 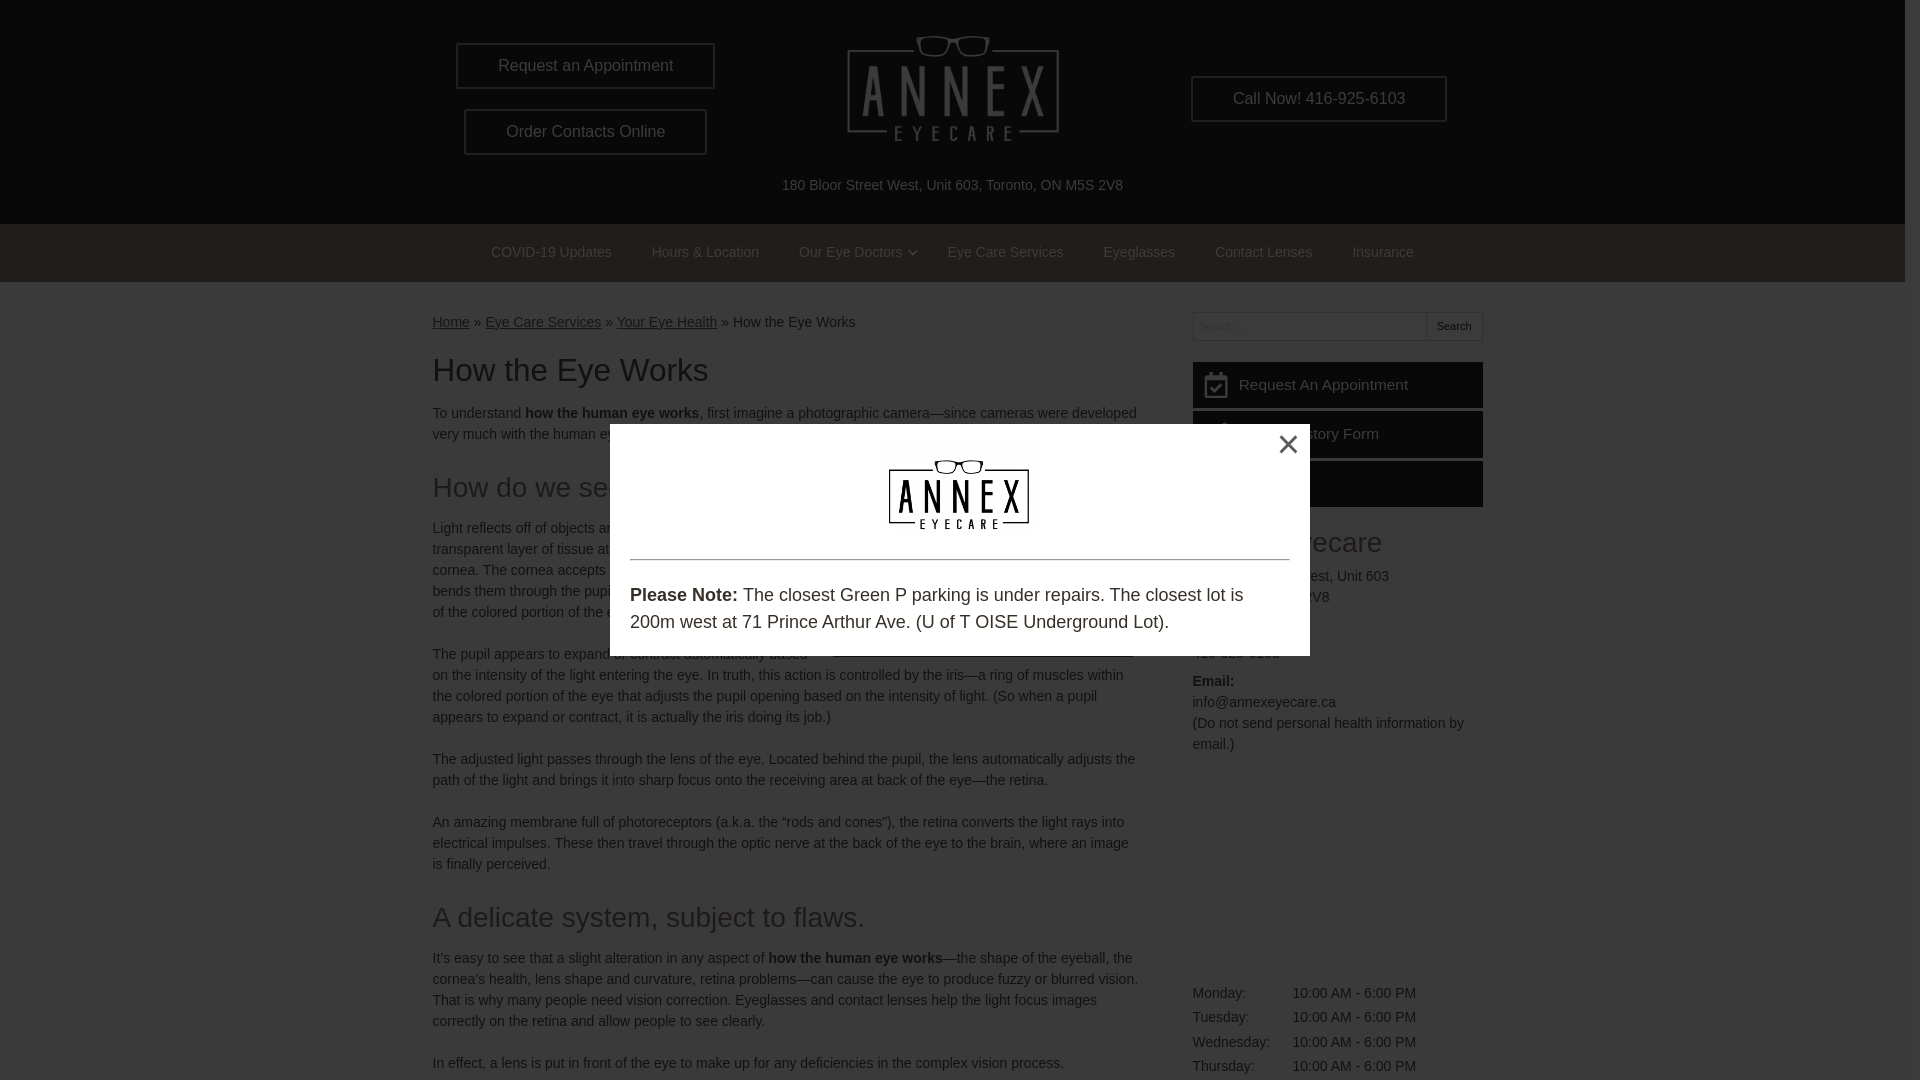 I want to click on 180 Bloor Street West, Unit 603, Toronto, ON M5S 2V8, so click(x=952, y=186).